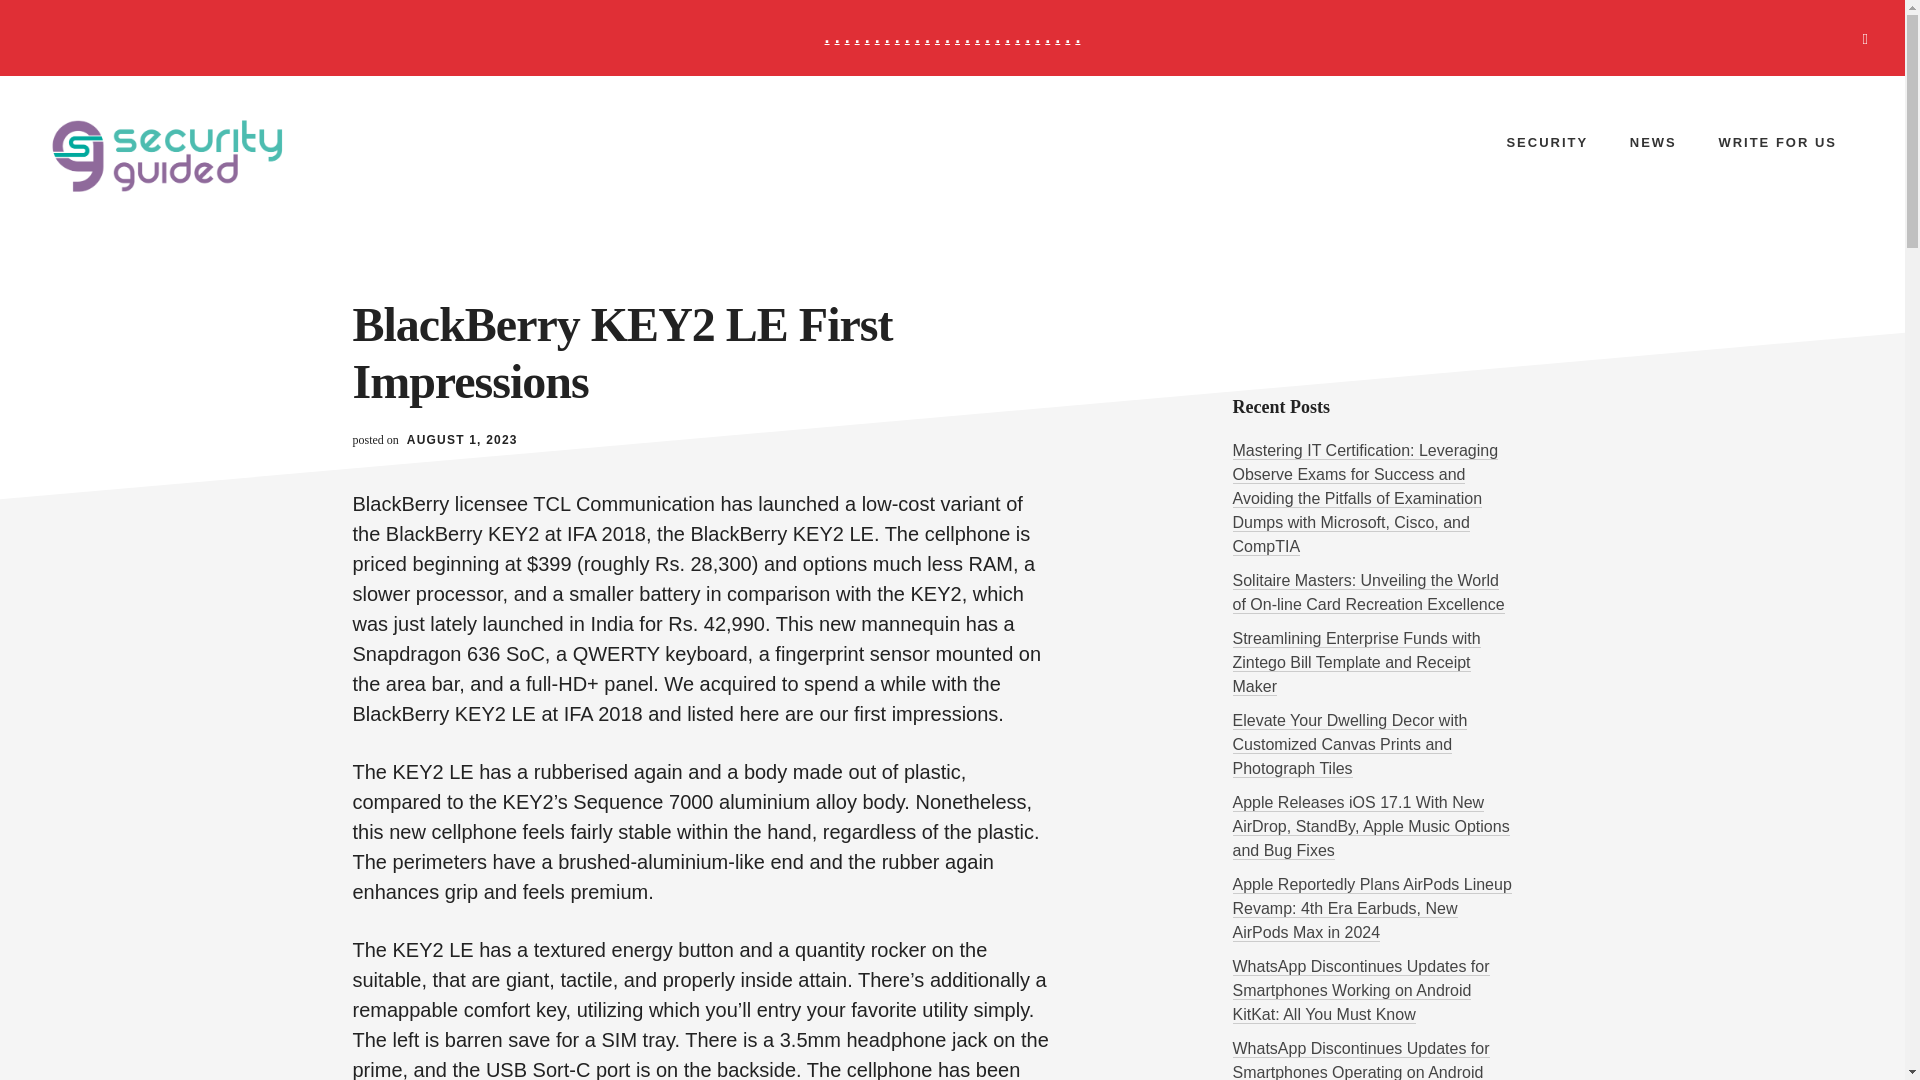 The image size is (1920, 1080). I want to click on SECURITY, so click(1546, 142).